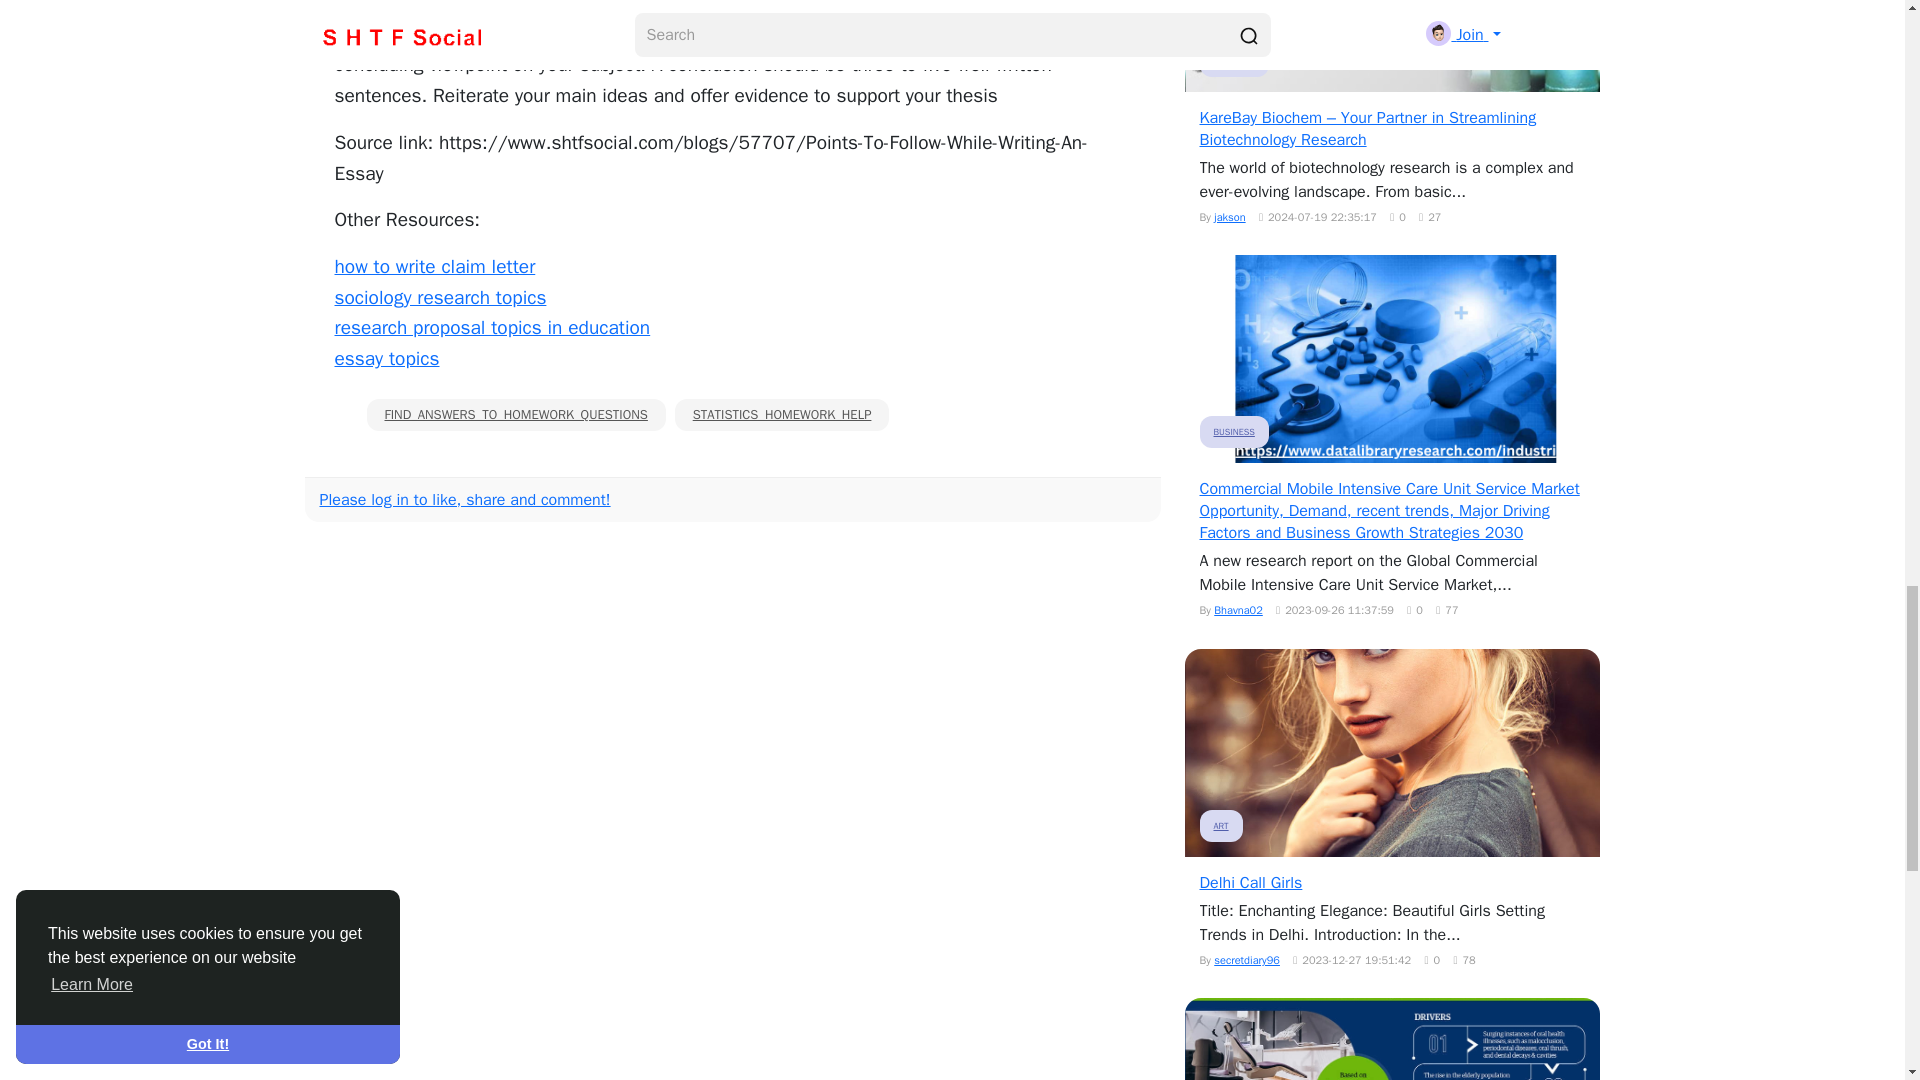  What do you see at coordinates (465, 500) in the screenshot?
I see `Please log in to like, share and comment!` at bounding box center [465, 500].